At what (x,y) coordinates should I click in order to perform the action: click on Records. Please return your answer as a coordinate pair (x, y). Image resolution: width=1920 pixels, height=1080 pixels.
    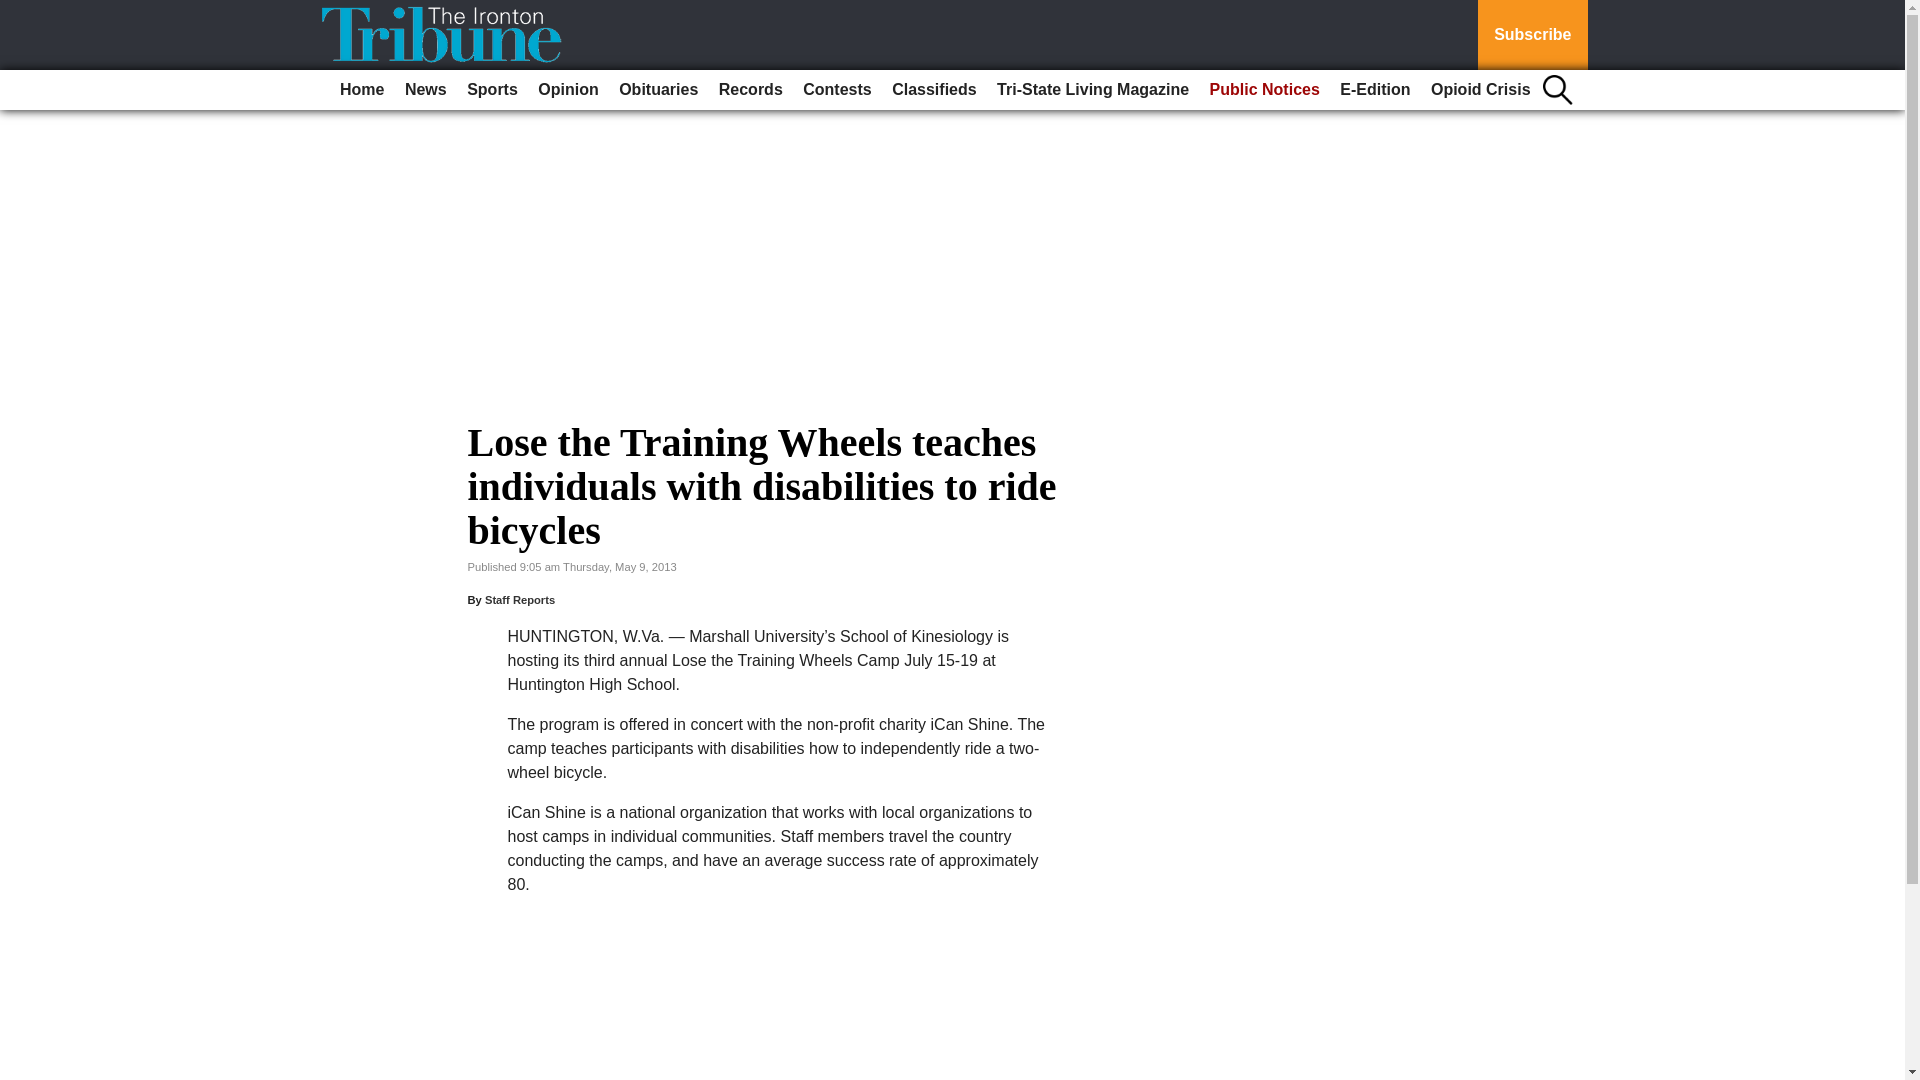
    Looking at the image, I should click on (750, 90).